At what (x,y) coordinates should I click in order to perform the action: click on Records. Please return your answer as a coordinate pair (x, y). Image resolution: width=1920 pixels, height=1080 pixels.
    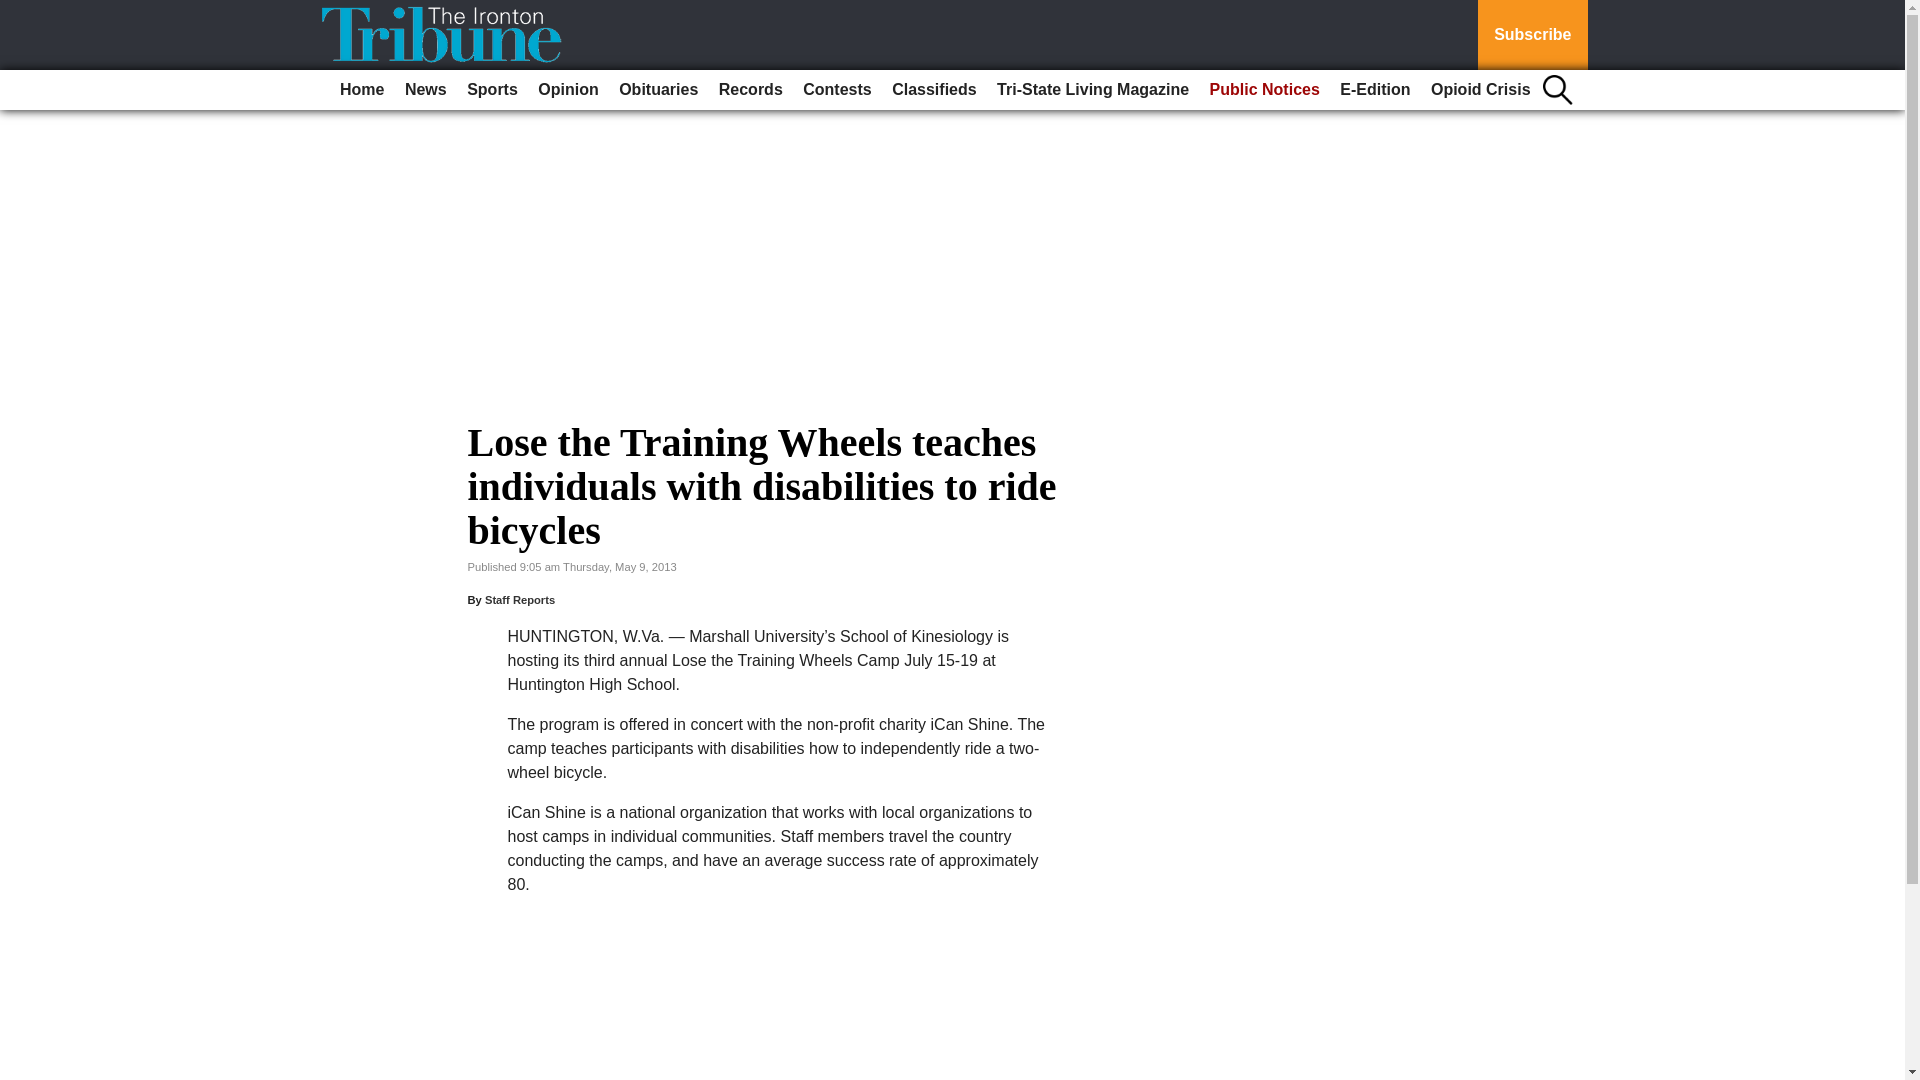
    Looking at the image, I should click on (750, 90).